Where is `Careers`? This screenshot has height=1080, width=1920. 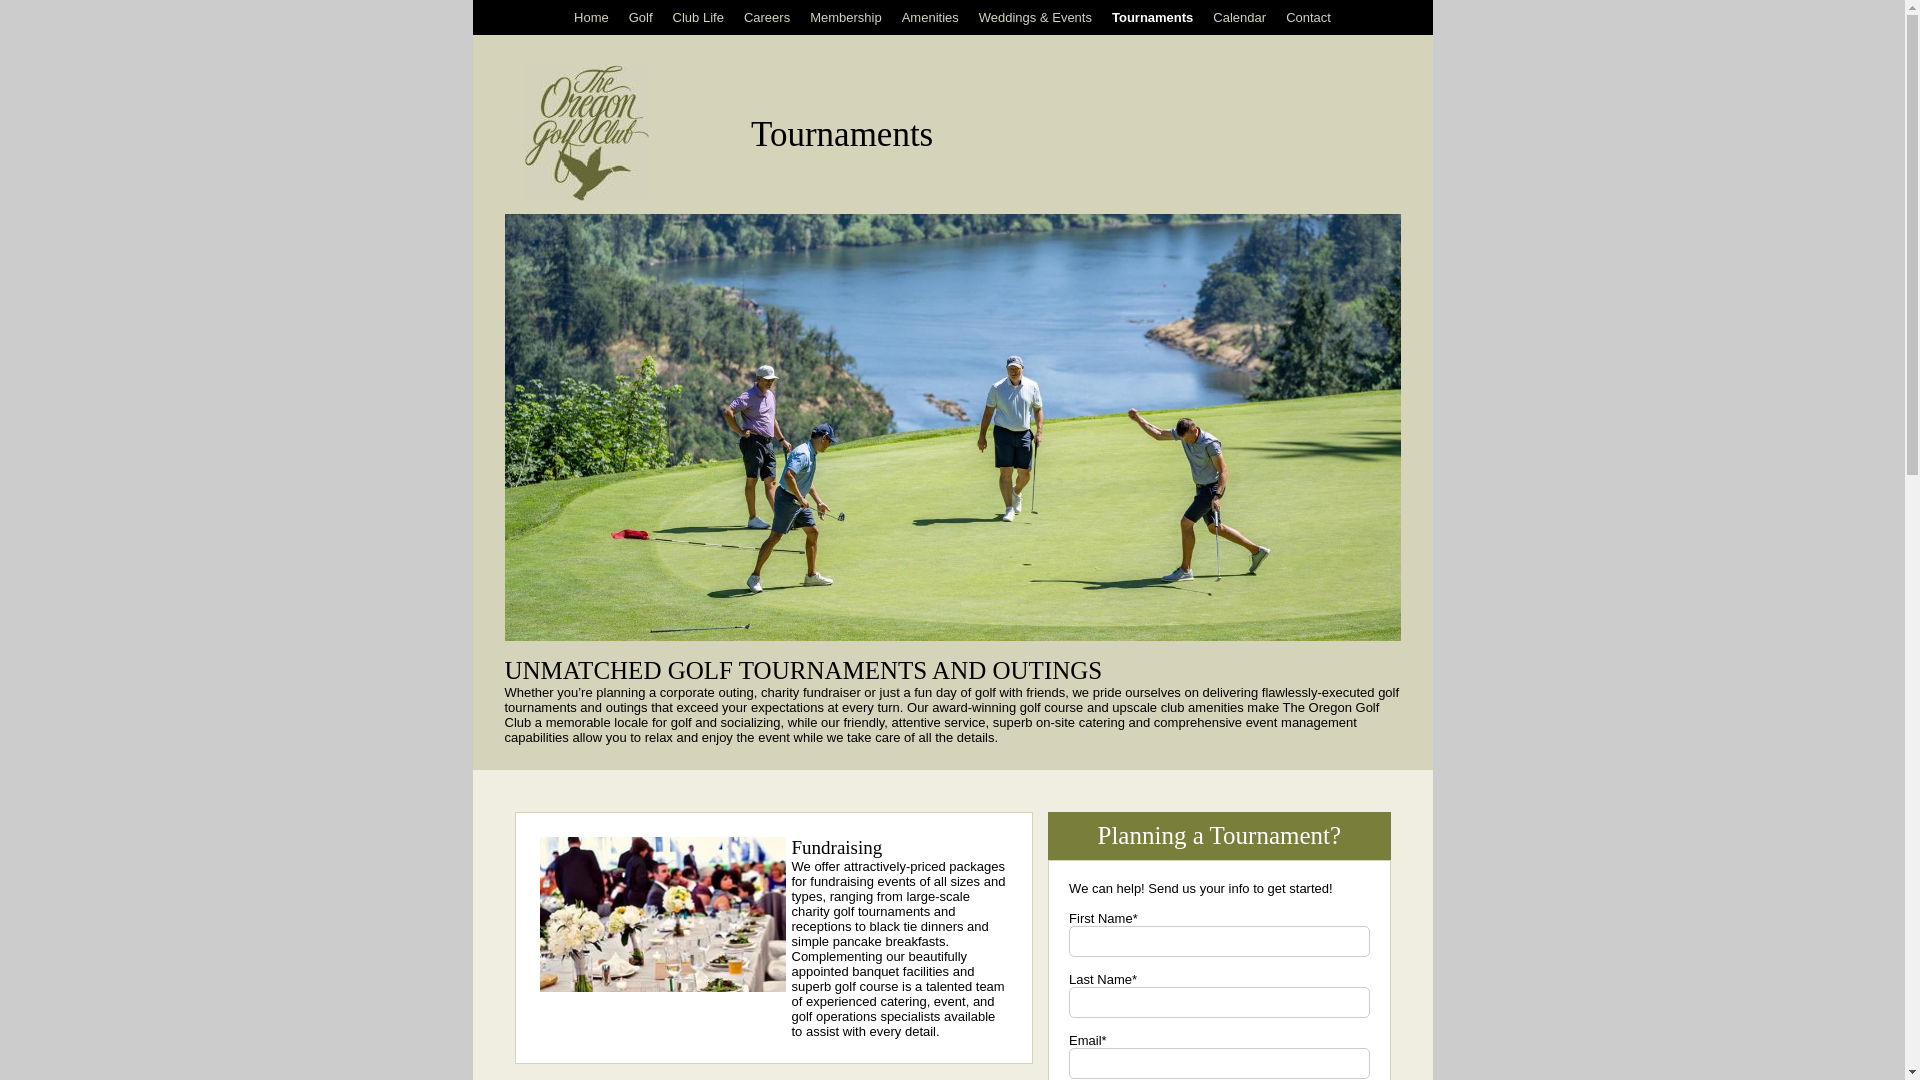
Careers is located at coordinates (766, 17).